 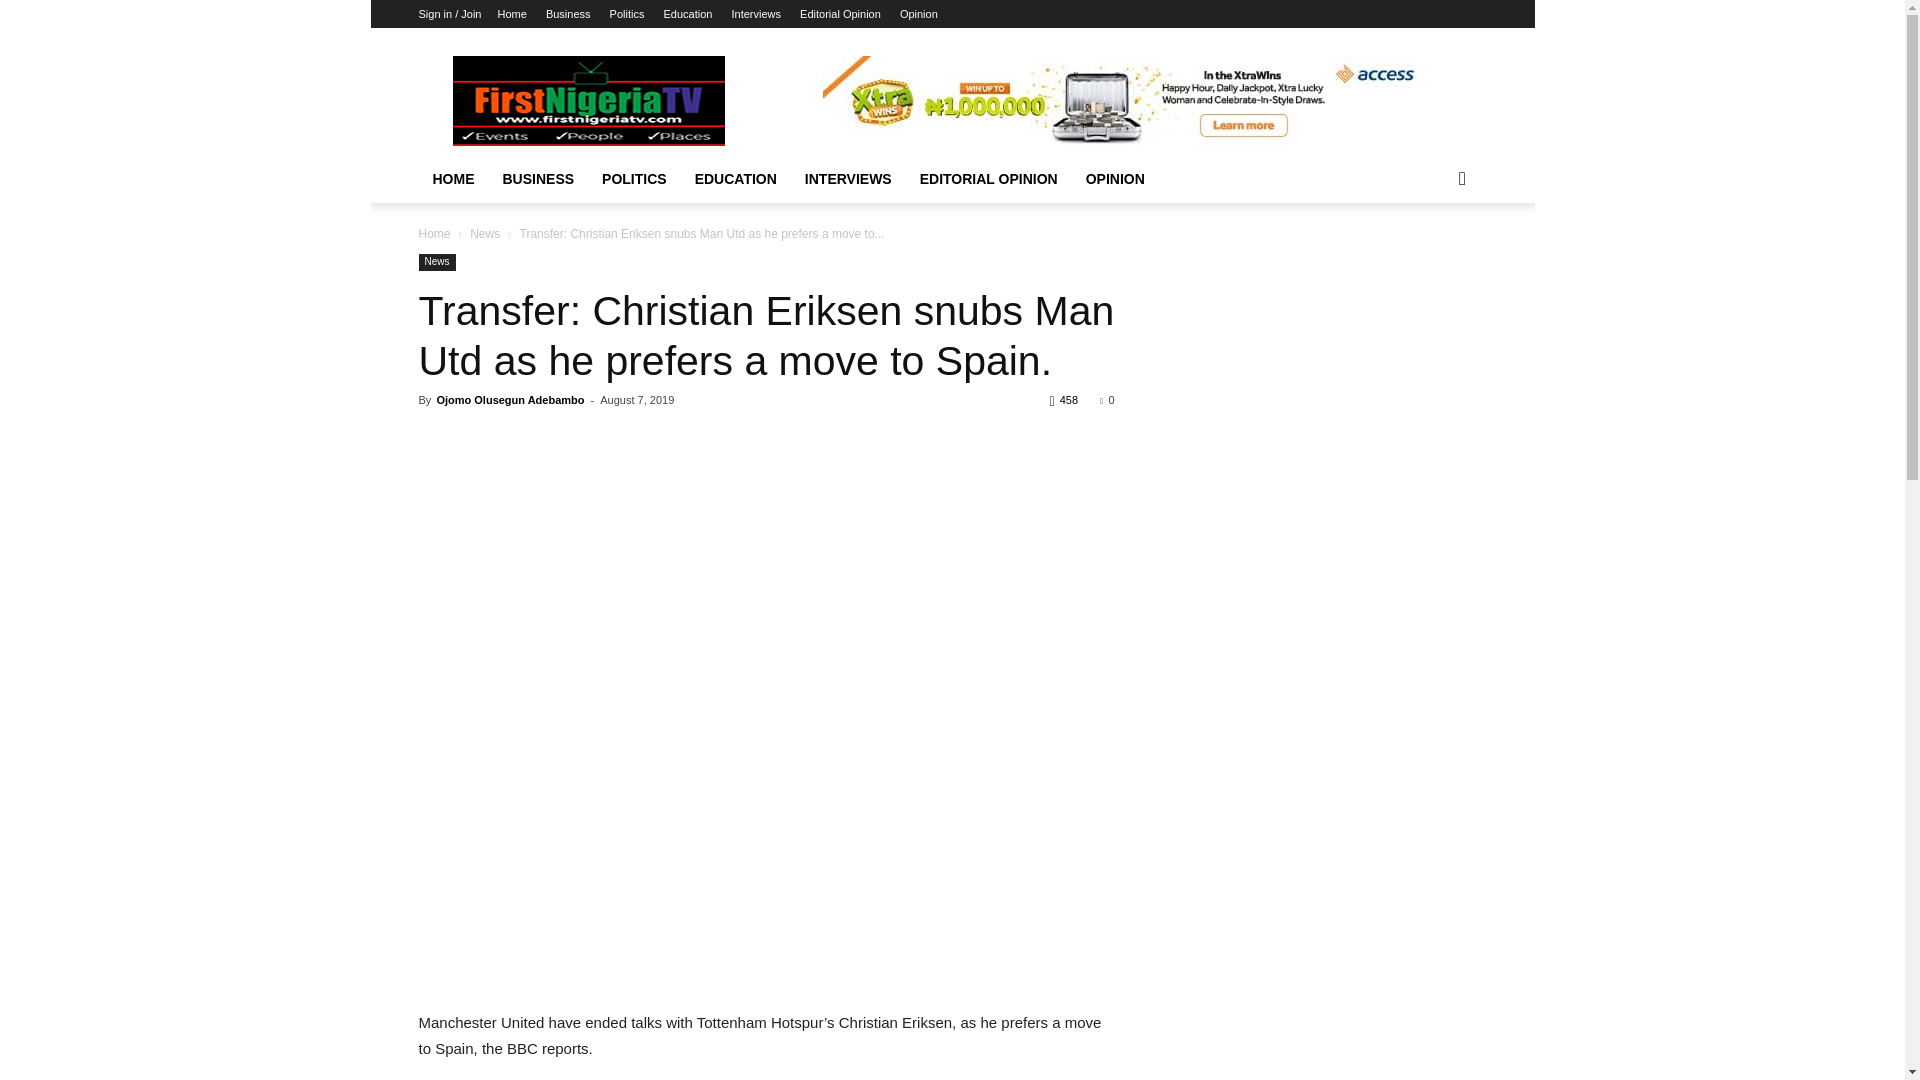 I want to click on Education, so click(x=688, y=14).